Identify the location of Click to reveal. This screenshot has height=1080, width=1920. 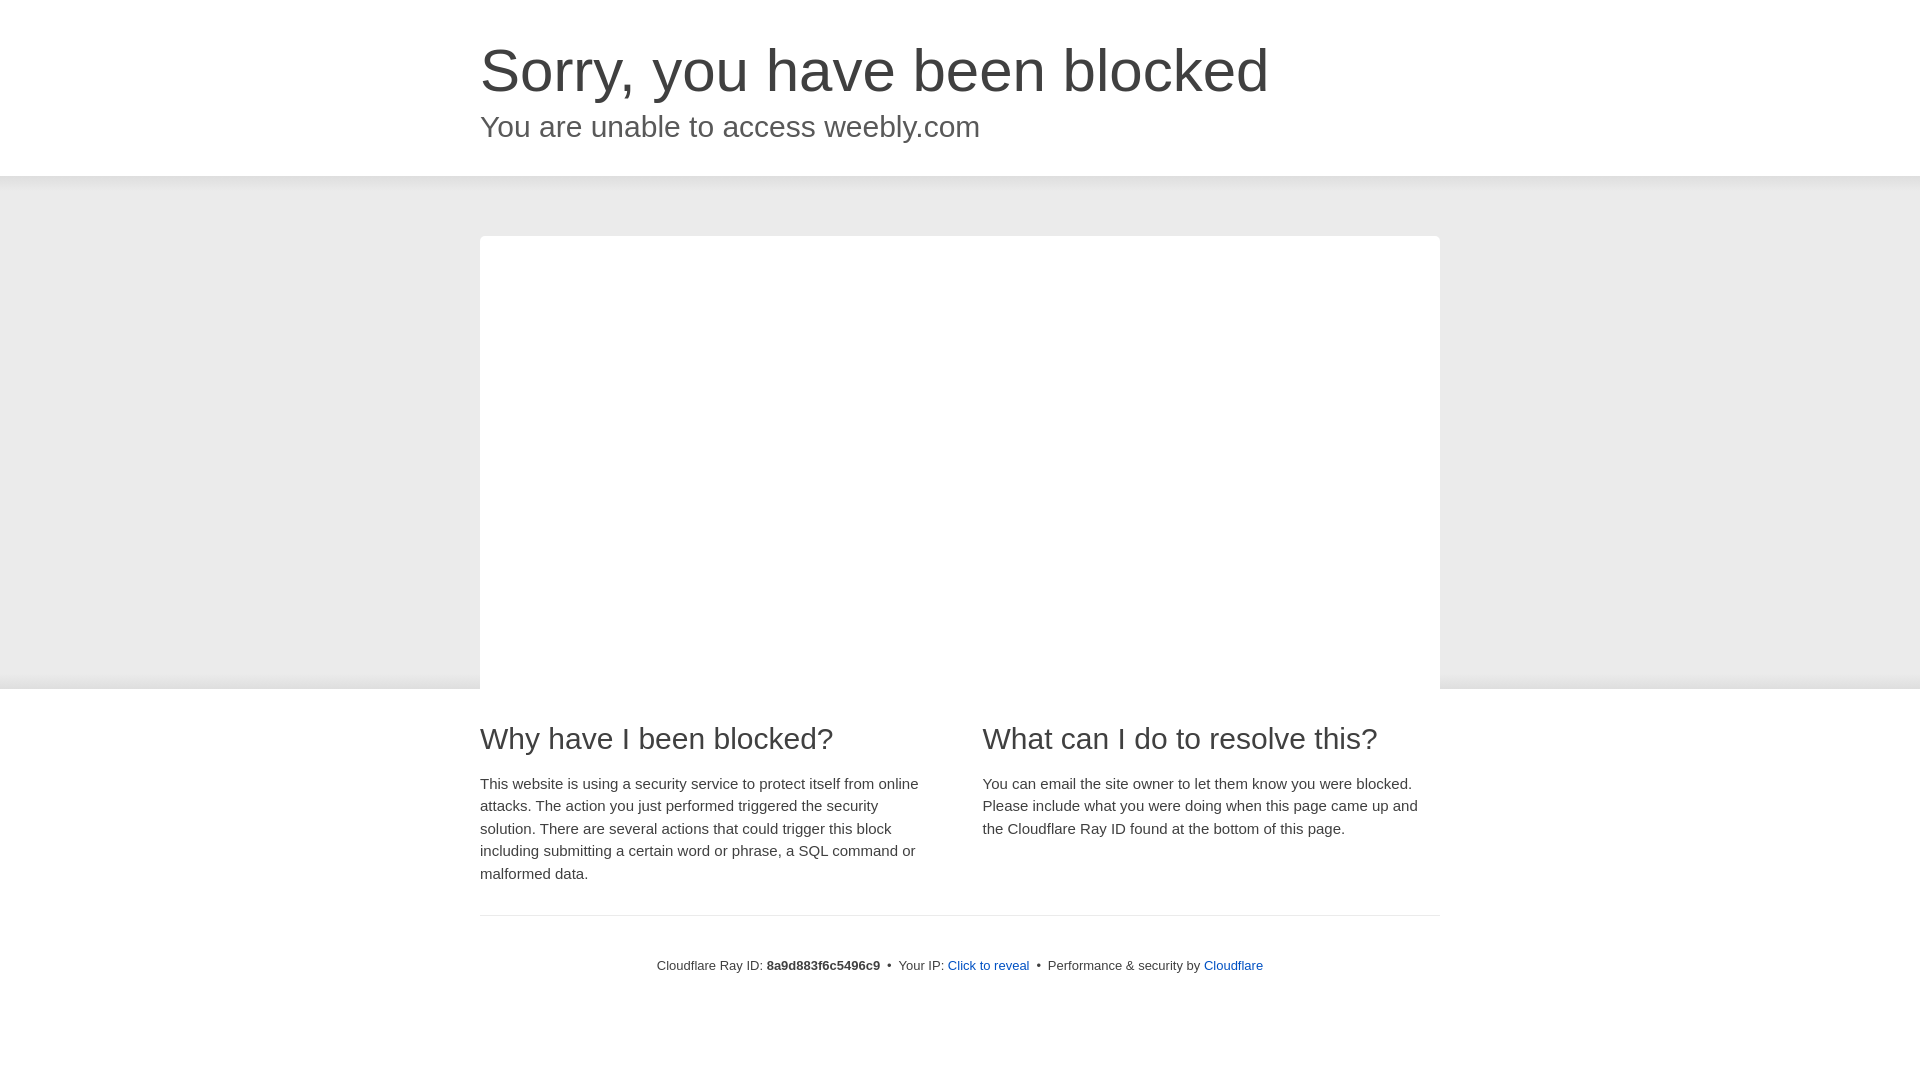
(988, 966).